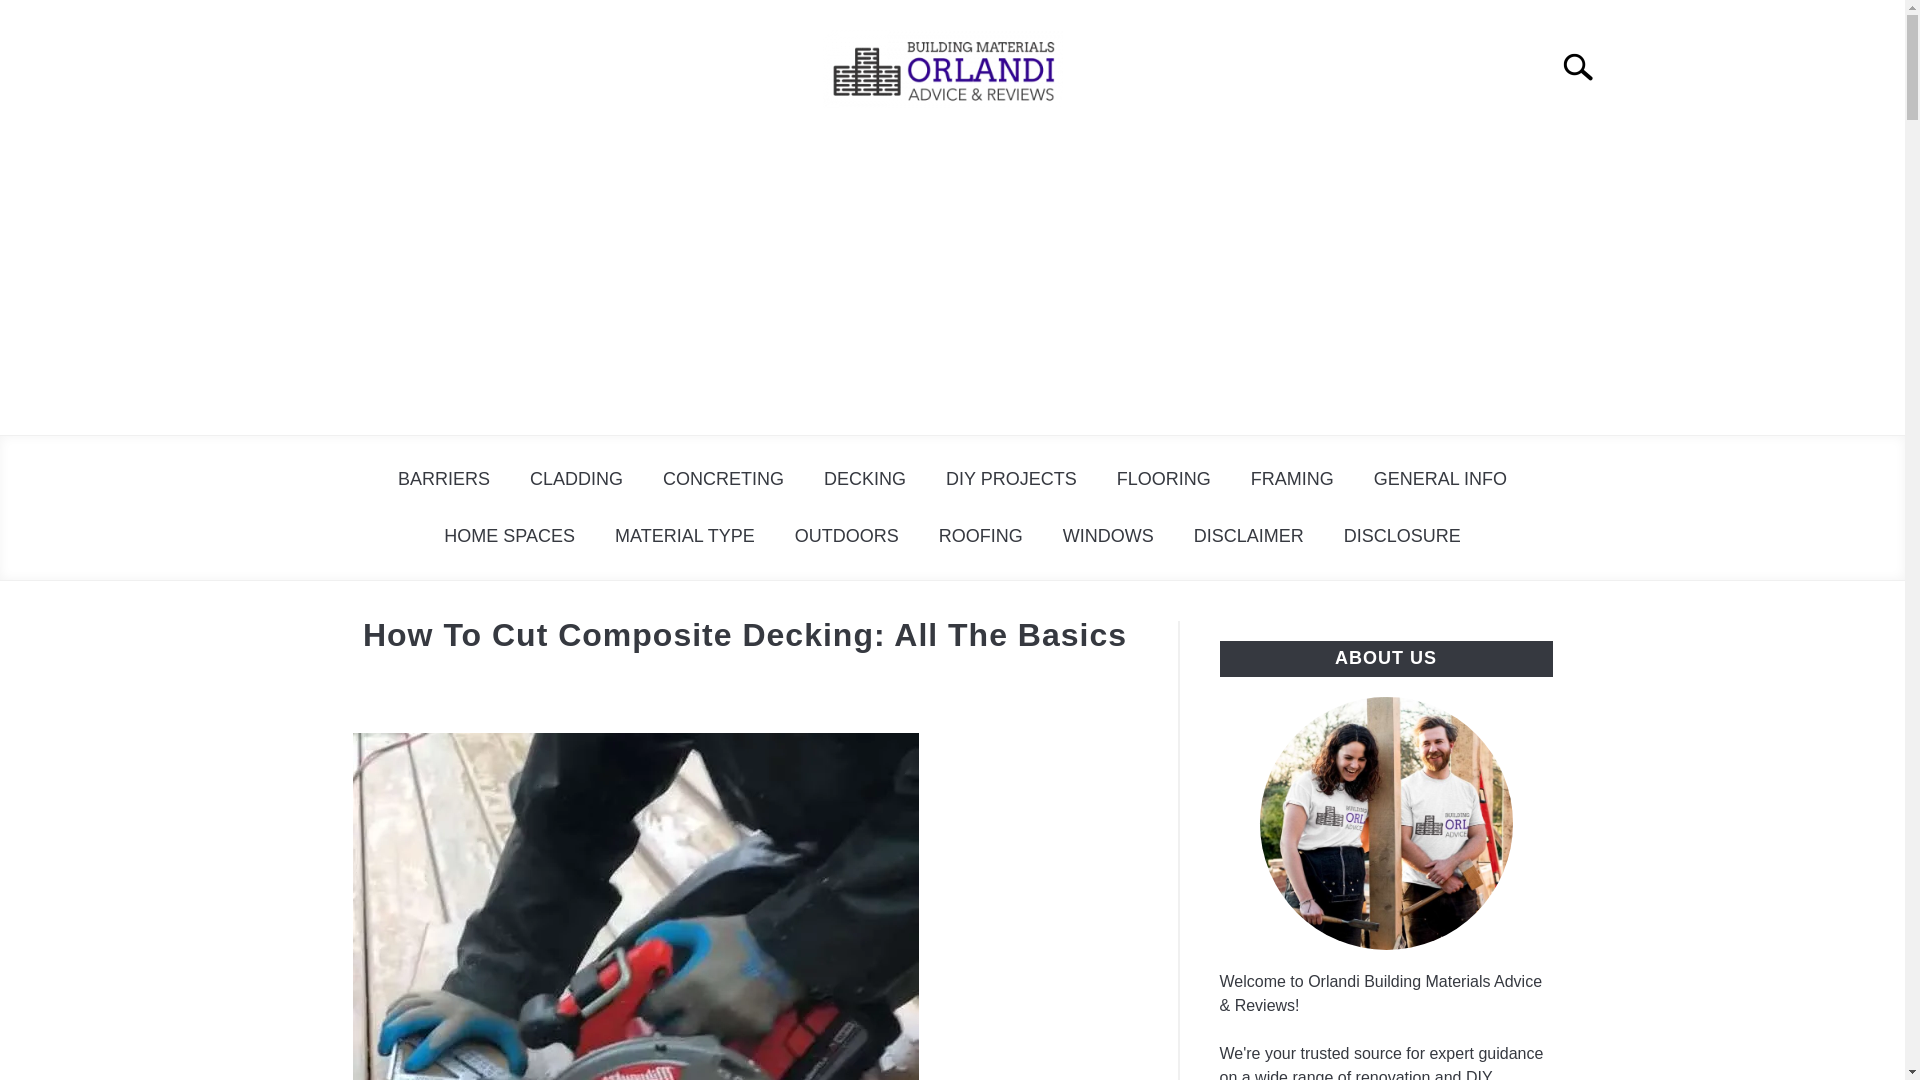 The width and height of the screenshot is (1920, 1080). I want to click on FLOORING, so click(1163, 479).